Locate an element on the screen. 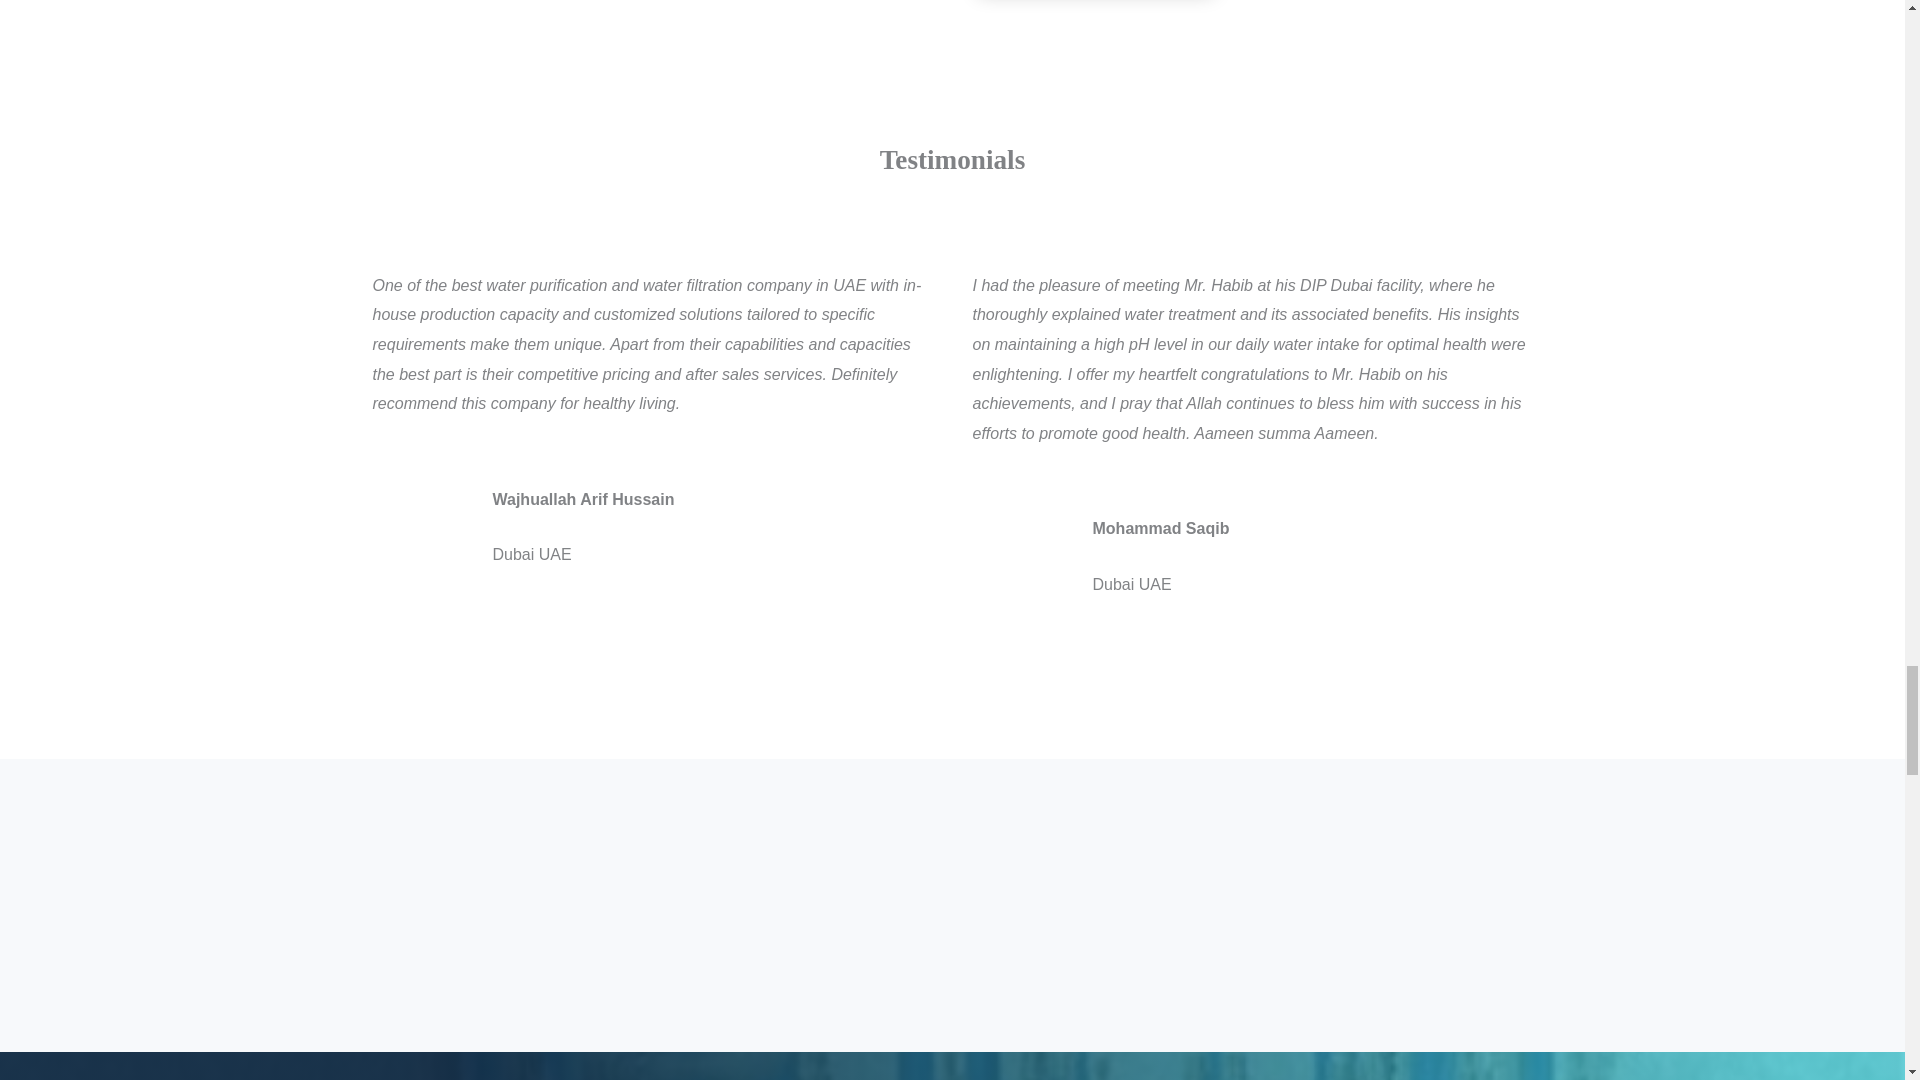 The height and width of the screenshot is (1080, 1920). l-al-futaim is located at coordinates (452, 842).